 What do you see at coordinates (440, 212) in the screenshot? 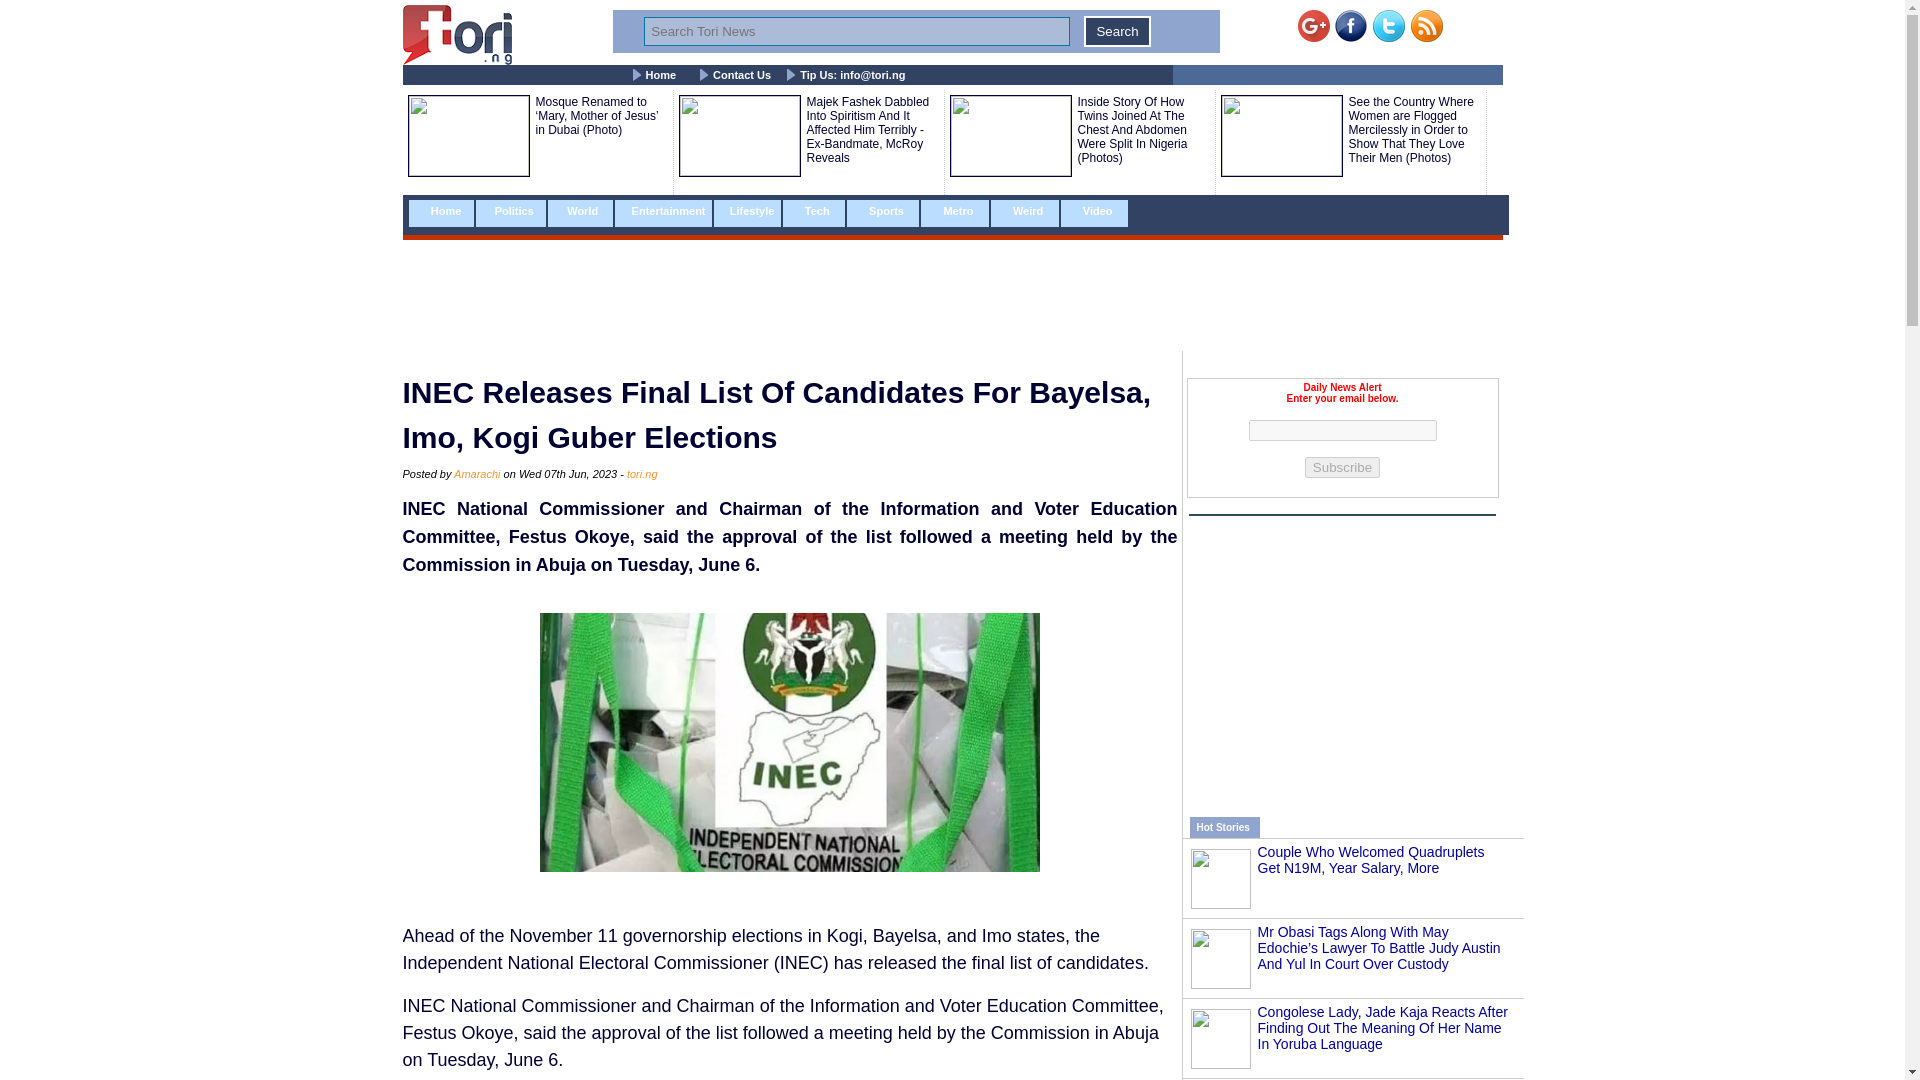
I see `    Home    ` at bounding box center [440, 212].